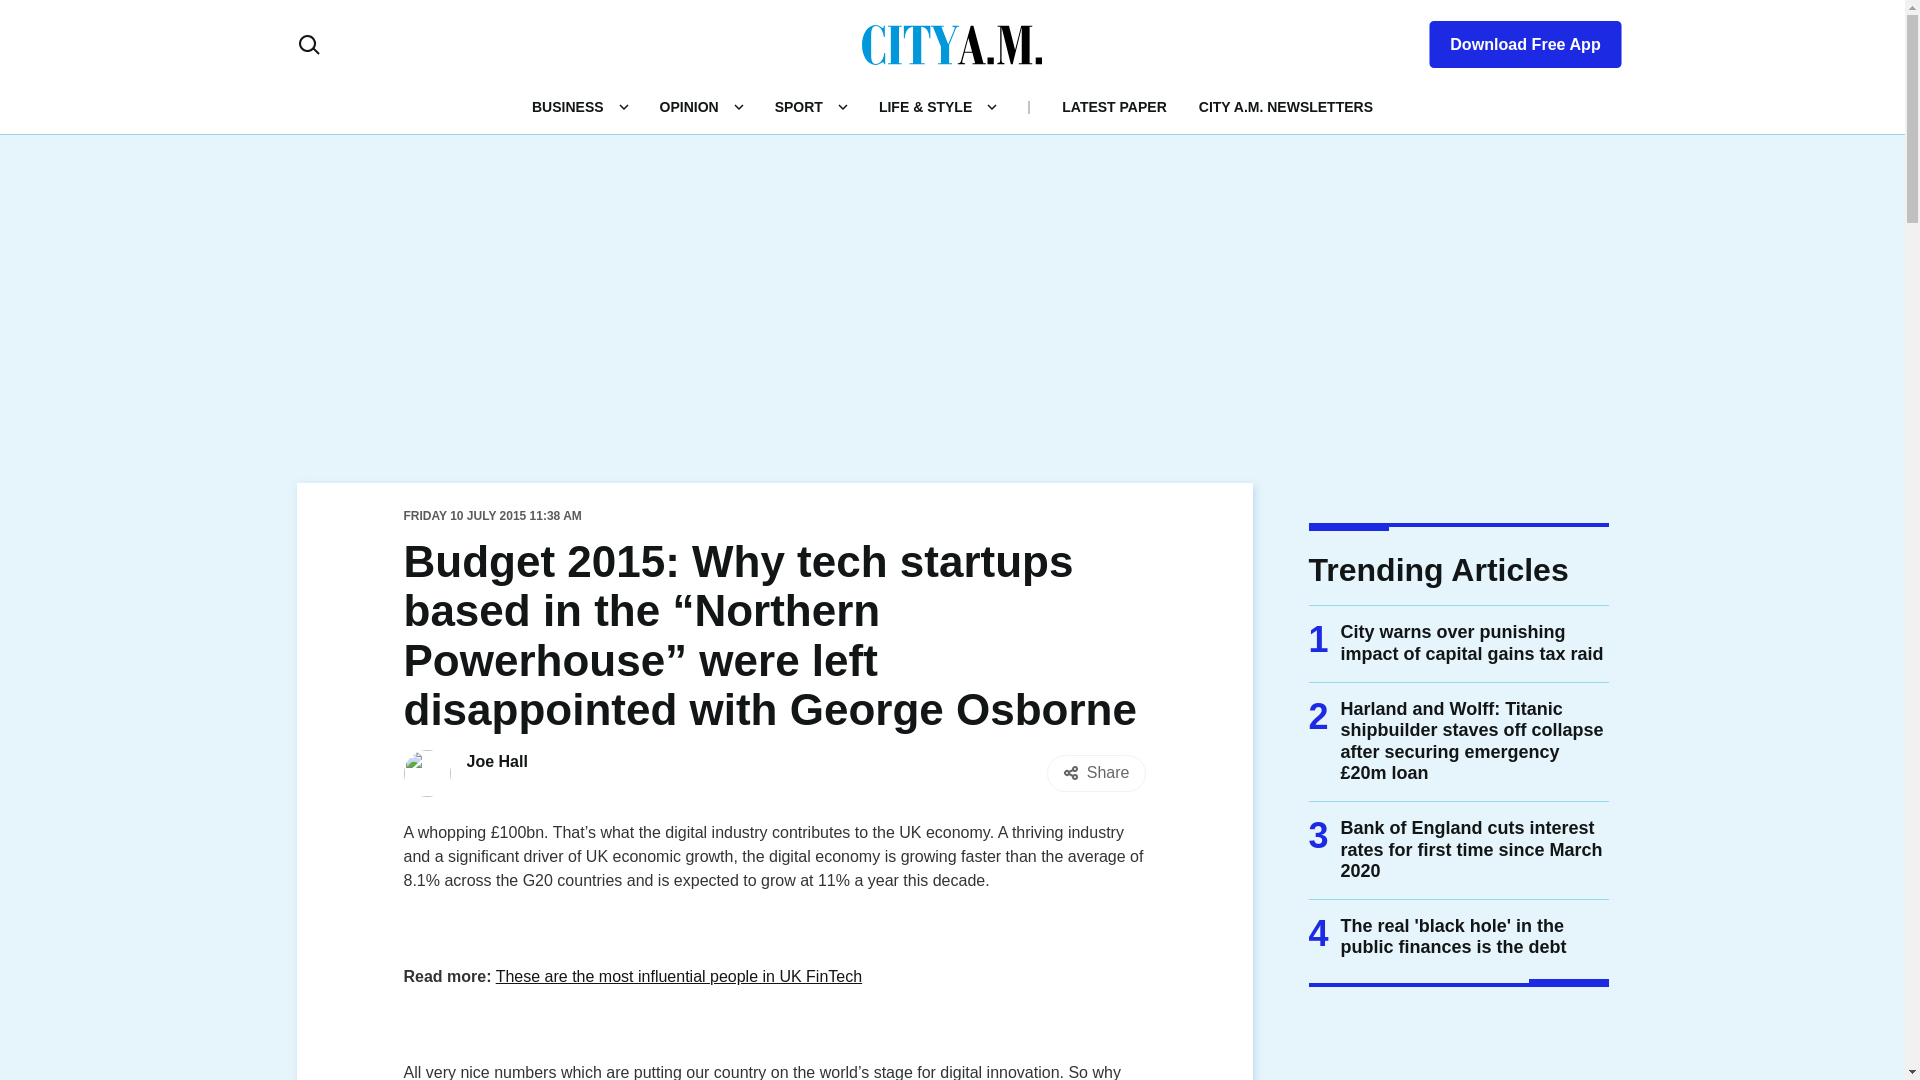  I want to click on Download Free App, so click(1512, 40).